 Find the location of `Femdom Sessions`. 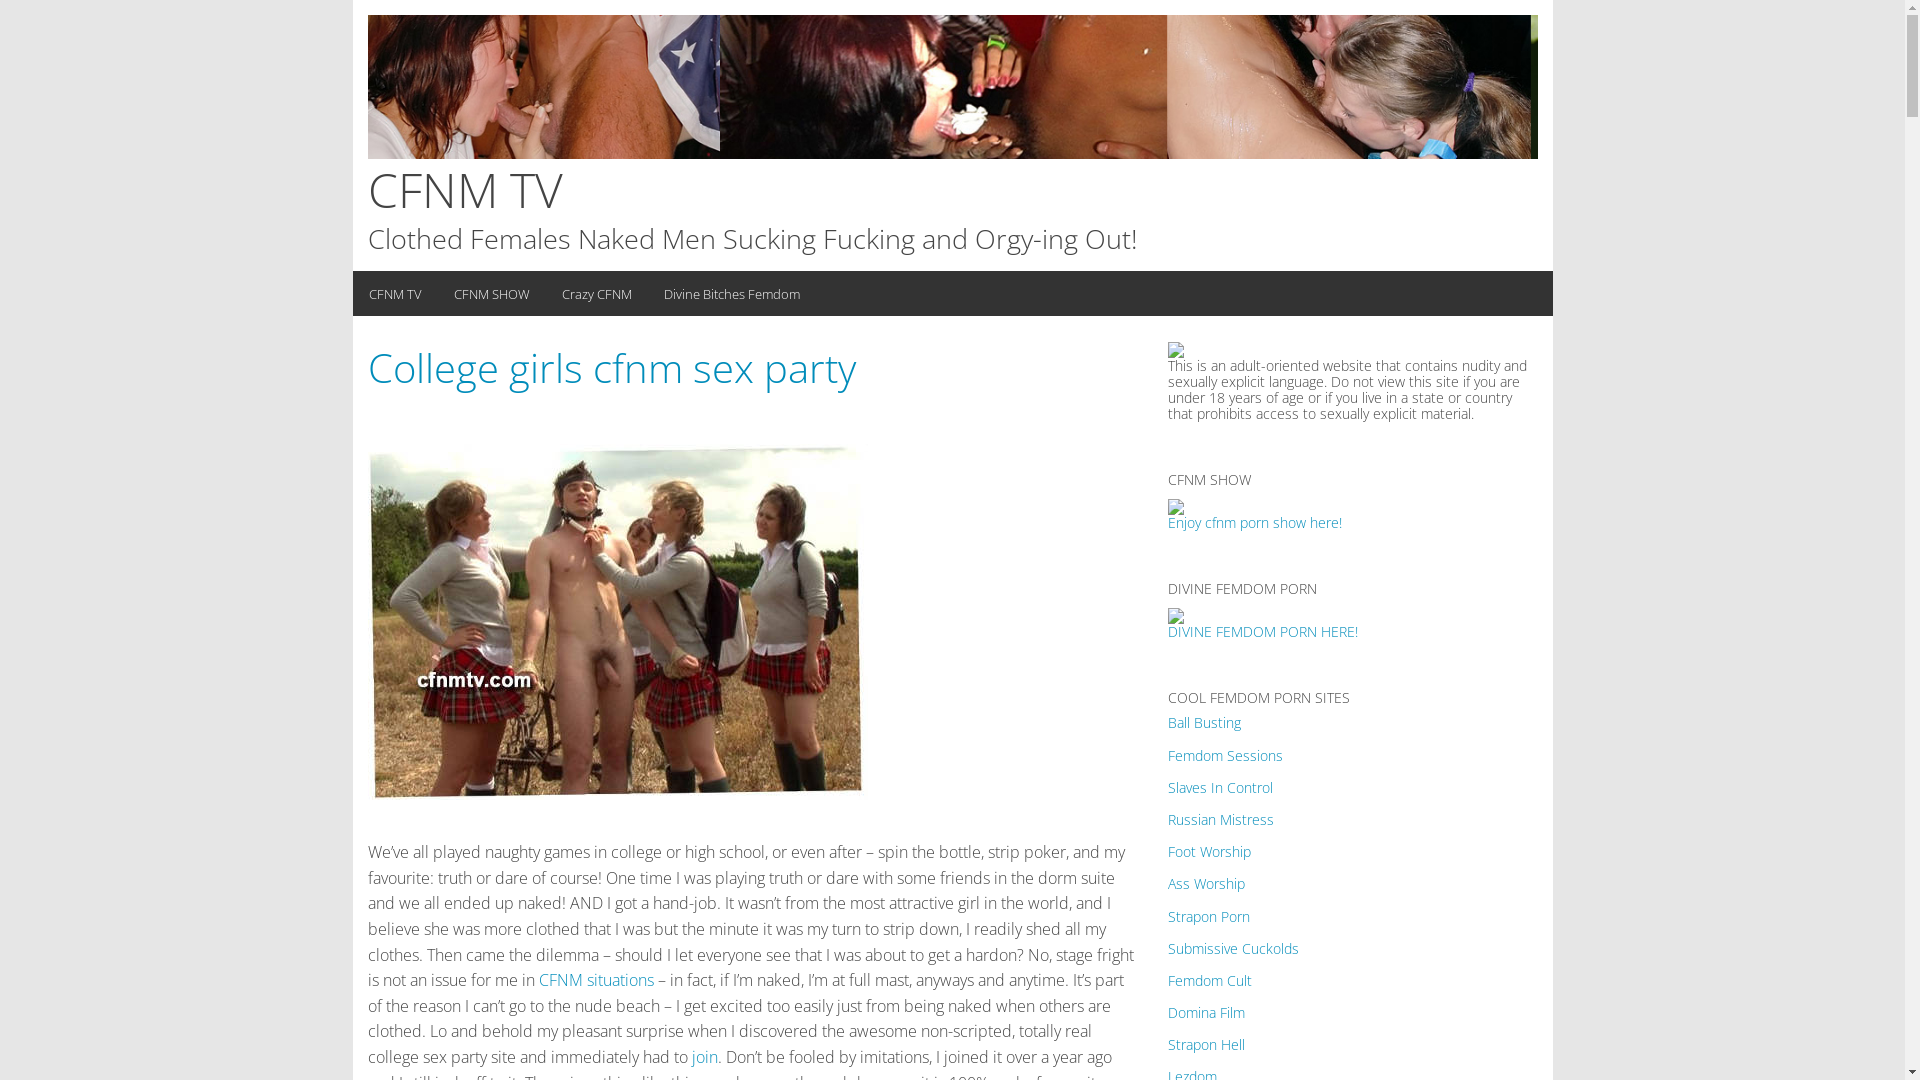

Femdom Sessions is located at coordinates (1226, 756).